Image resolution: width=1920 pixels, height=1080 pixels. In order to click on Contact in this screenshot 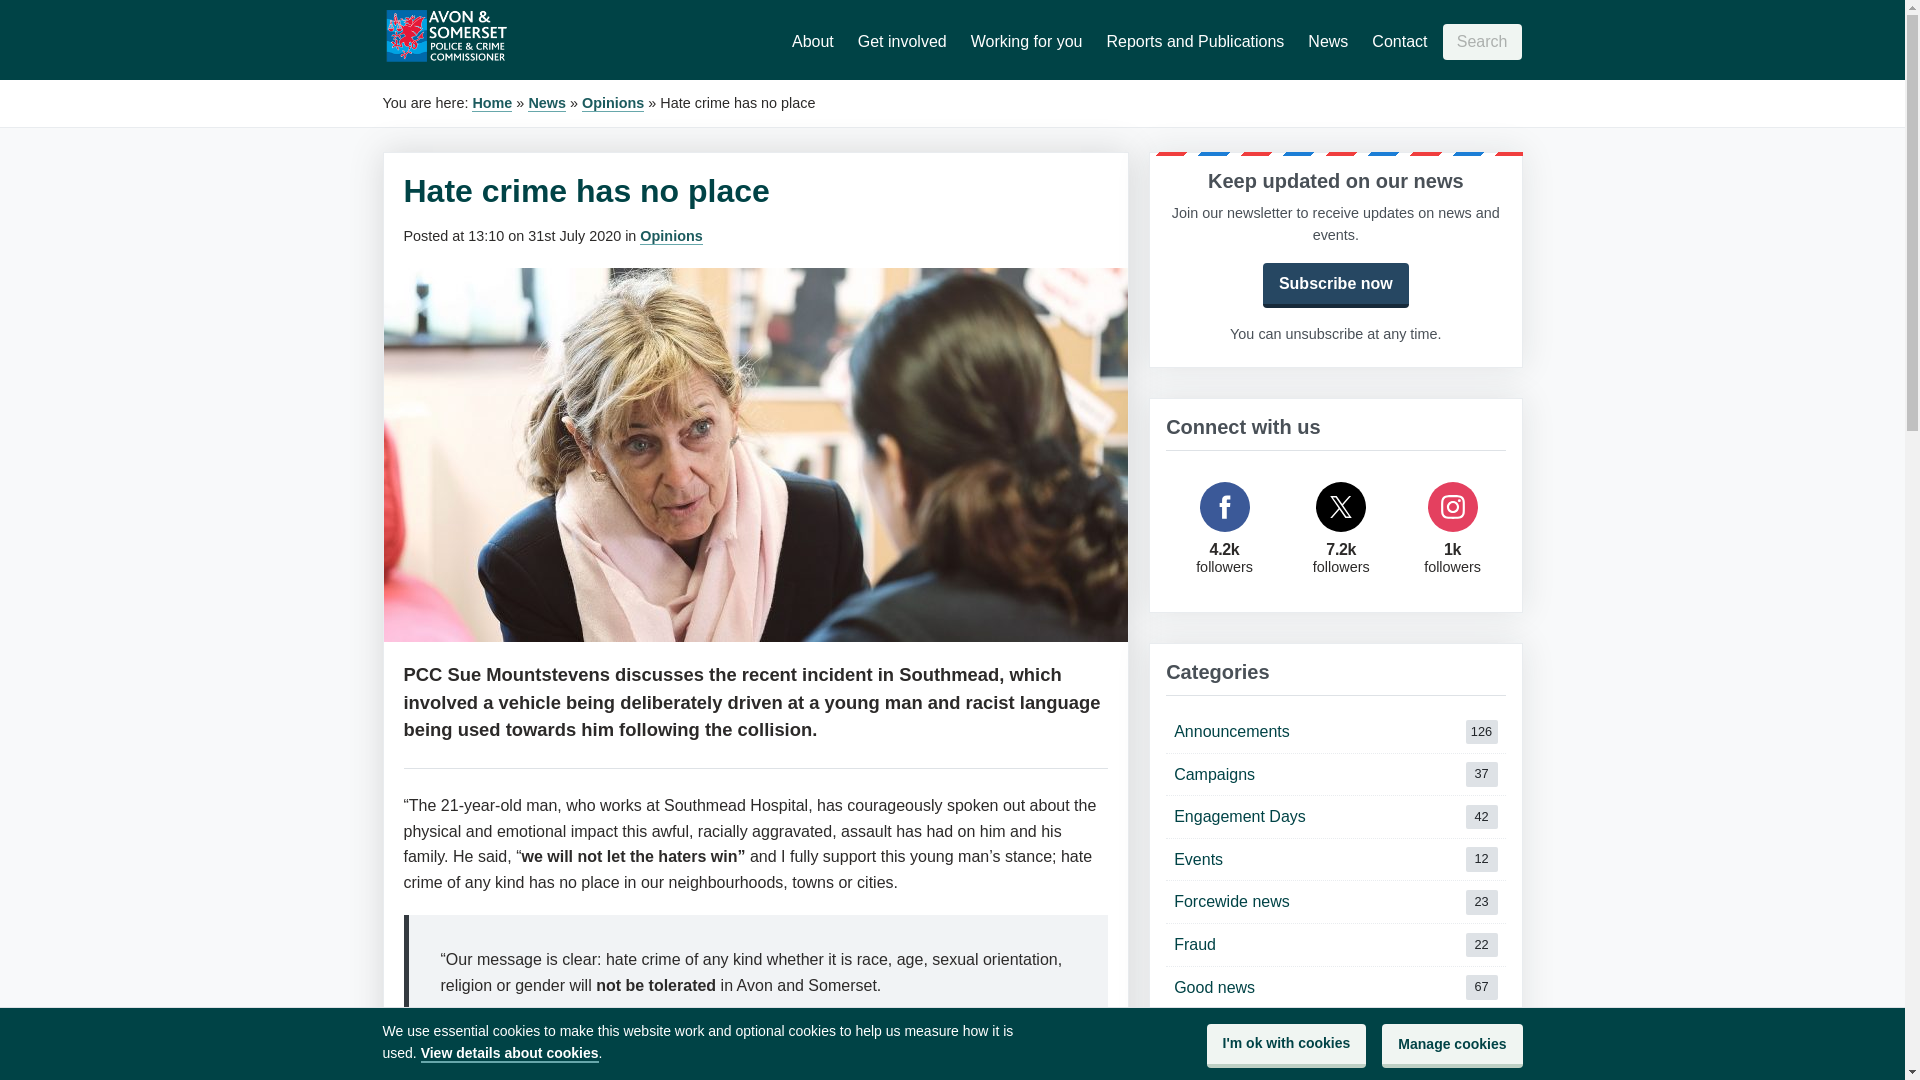, I will do `click(612, 104)`.